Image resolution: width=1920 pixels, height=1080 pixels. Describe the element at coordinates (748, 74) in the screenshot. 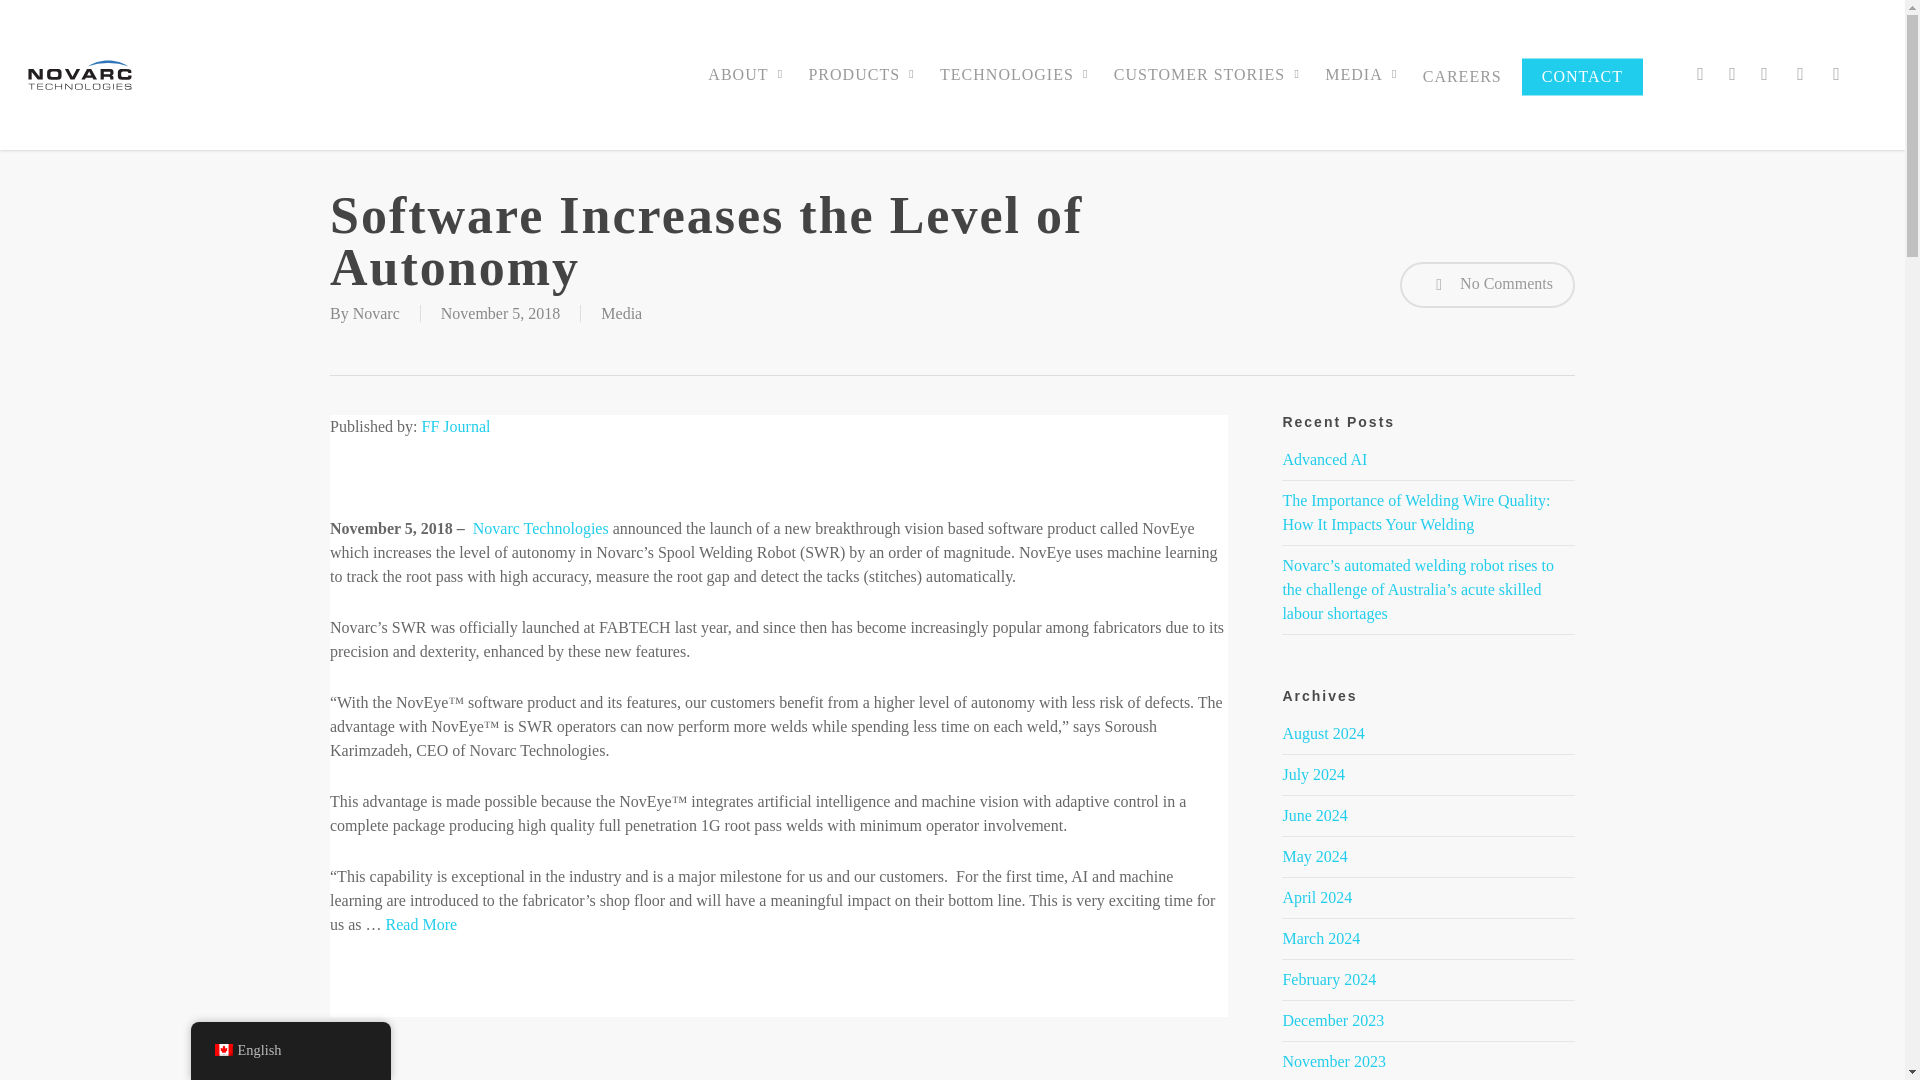

I see `ABOUT` at that location.